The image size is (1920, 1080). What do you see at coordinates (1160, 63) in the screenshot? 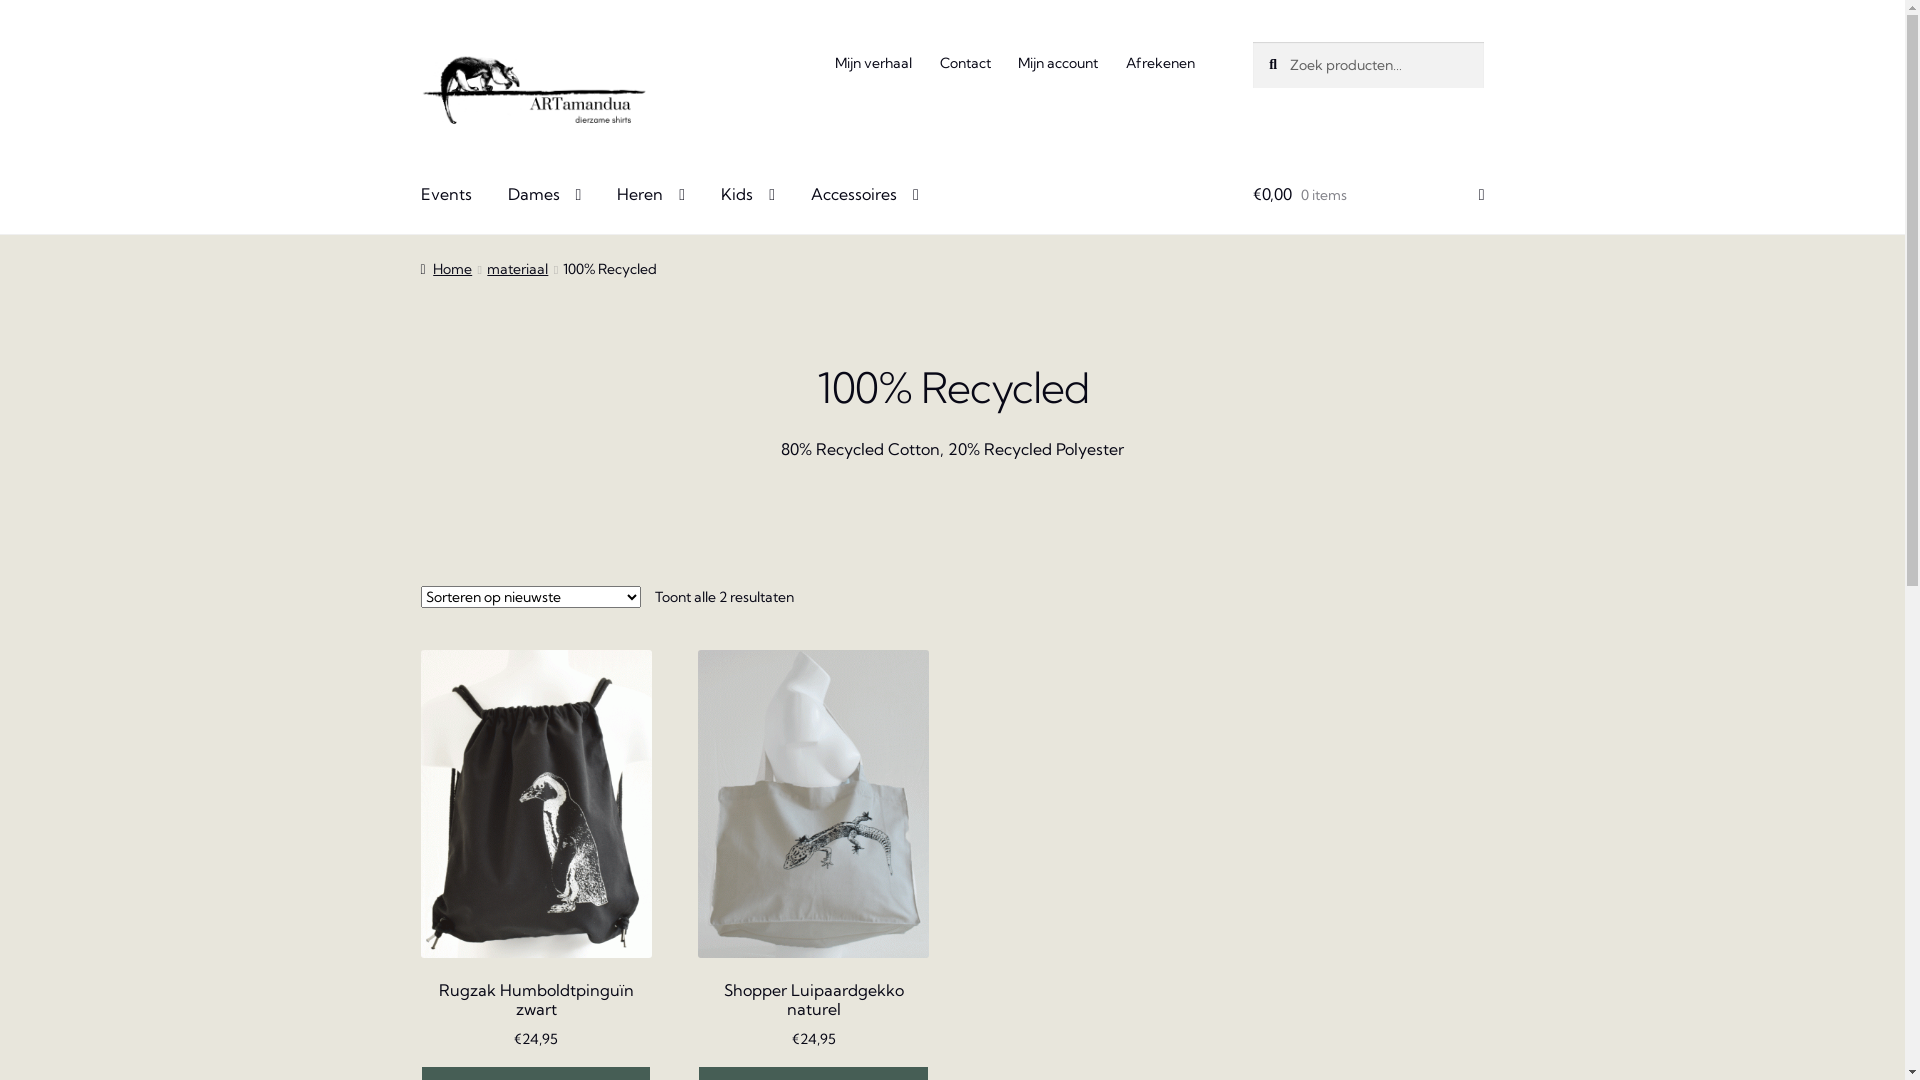
I see `Afrekenen` at bounding box center [1160, 63].